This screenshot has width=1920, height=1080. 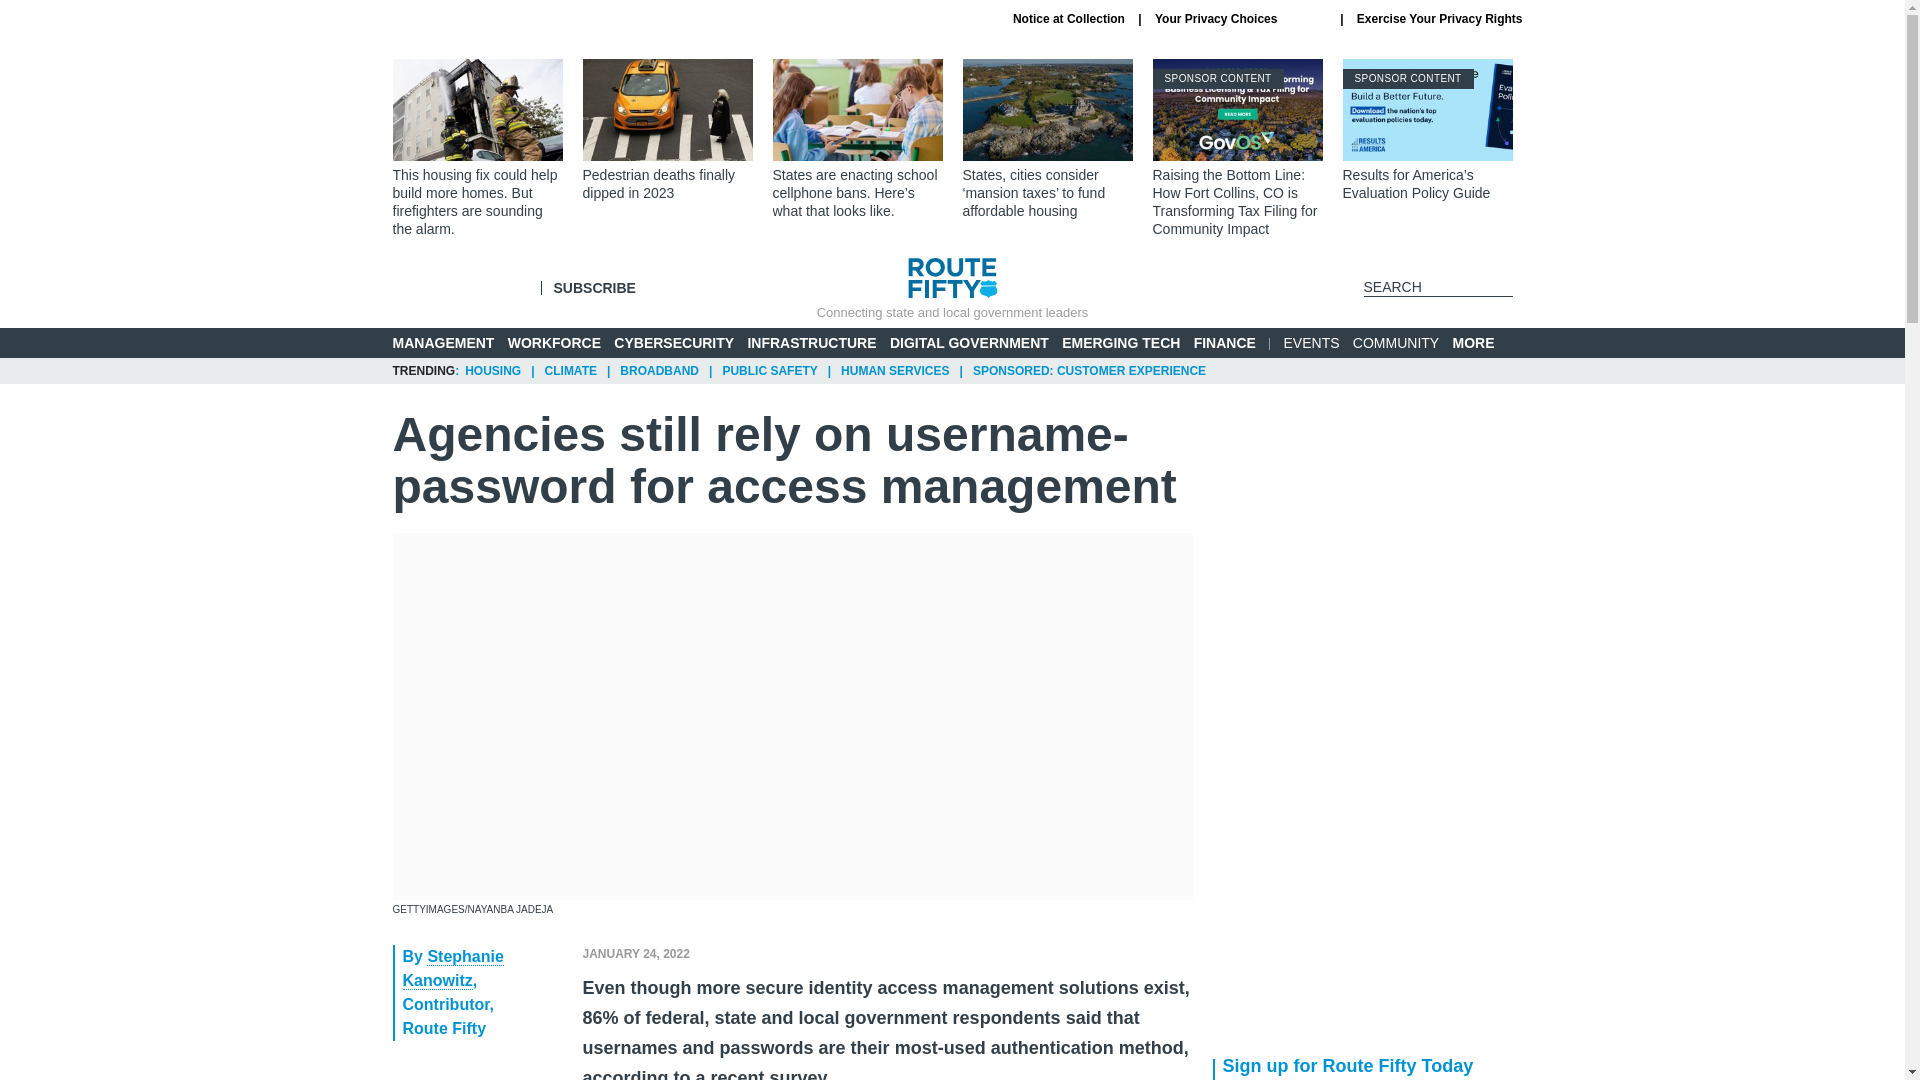 What do you see at coordinates (1396, 342) in the screenshot?
I see `COMMUNITY` at bounding box center [1396, 342].